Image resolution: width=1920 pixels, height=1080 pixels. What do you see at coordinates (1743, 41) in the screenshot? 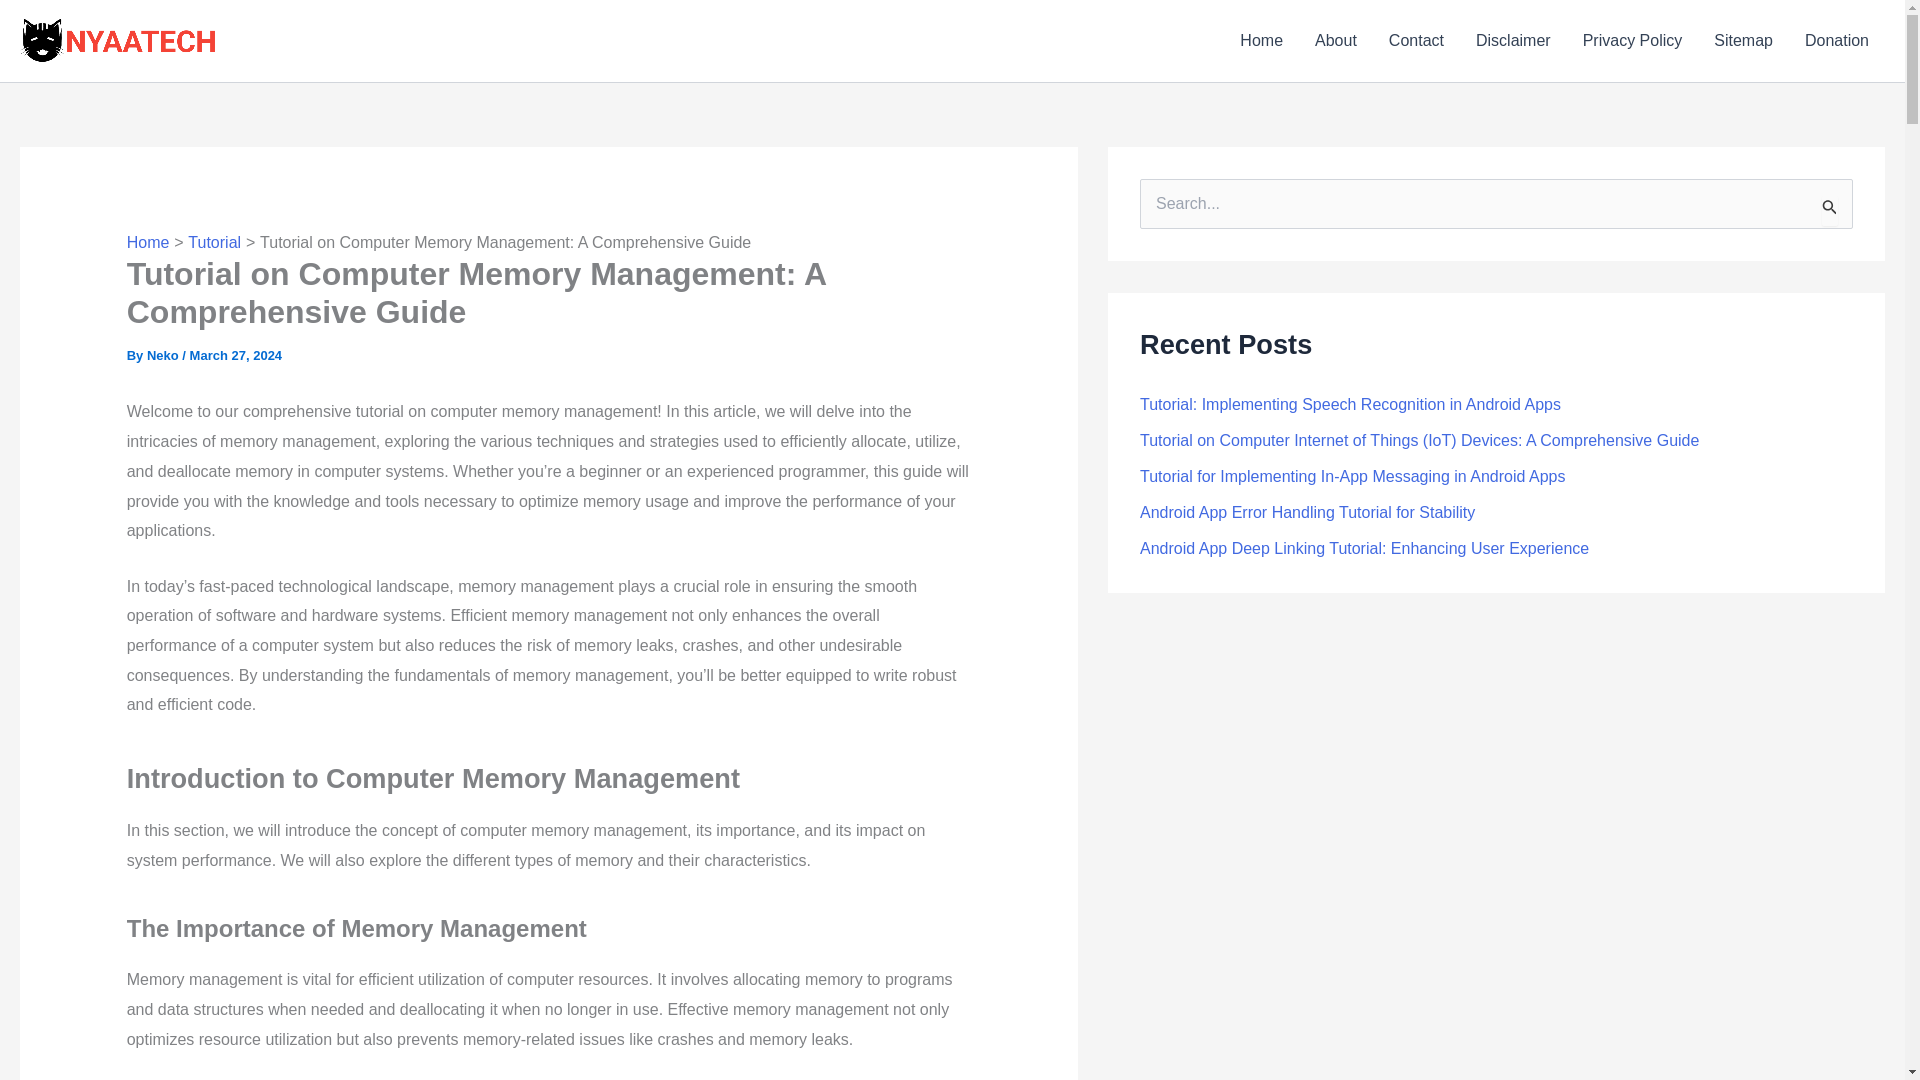
I see `Sitemap` at bounding box center [1743, 41].